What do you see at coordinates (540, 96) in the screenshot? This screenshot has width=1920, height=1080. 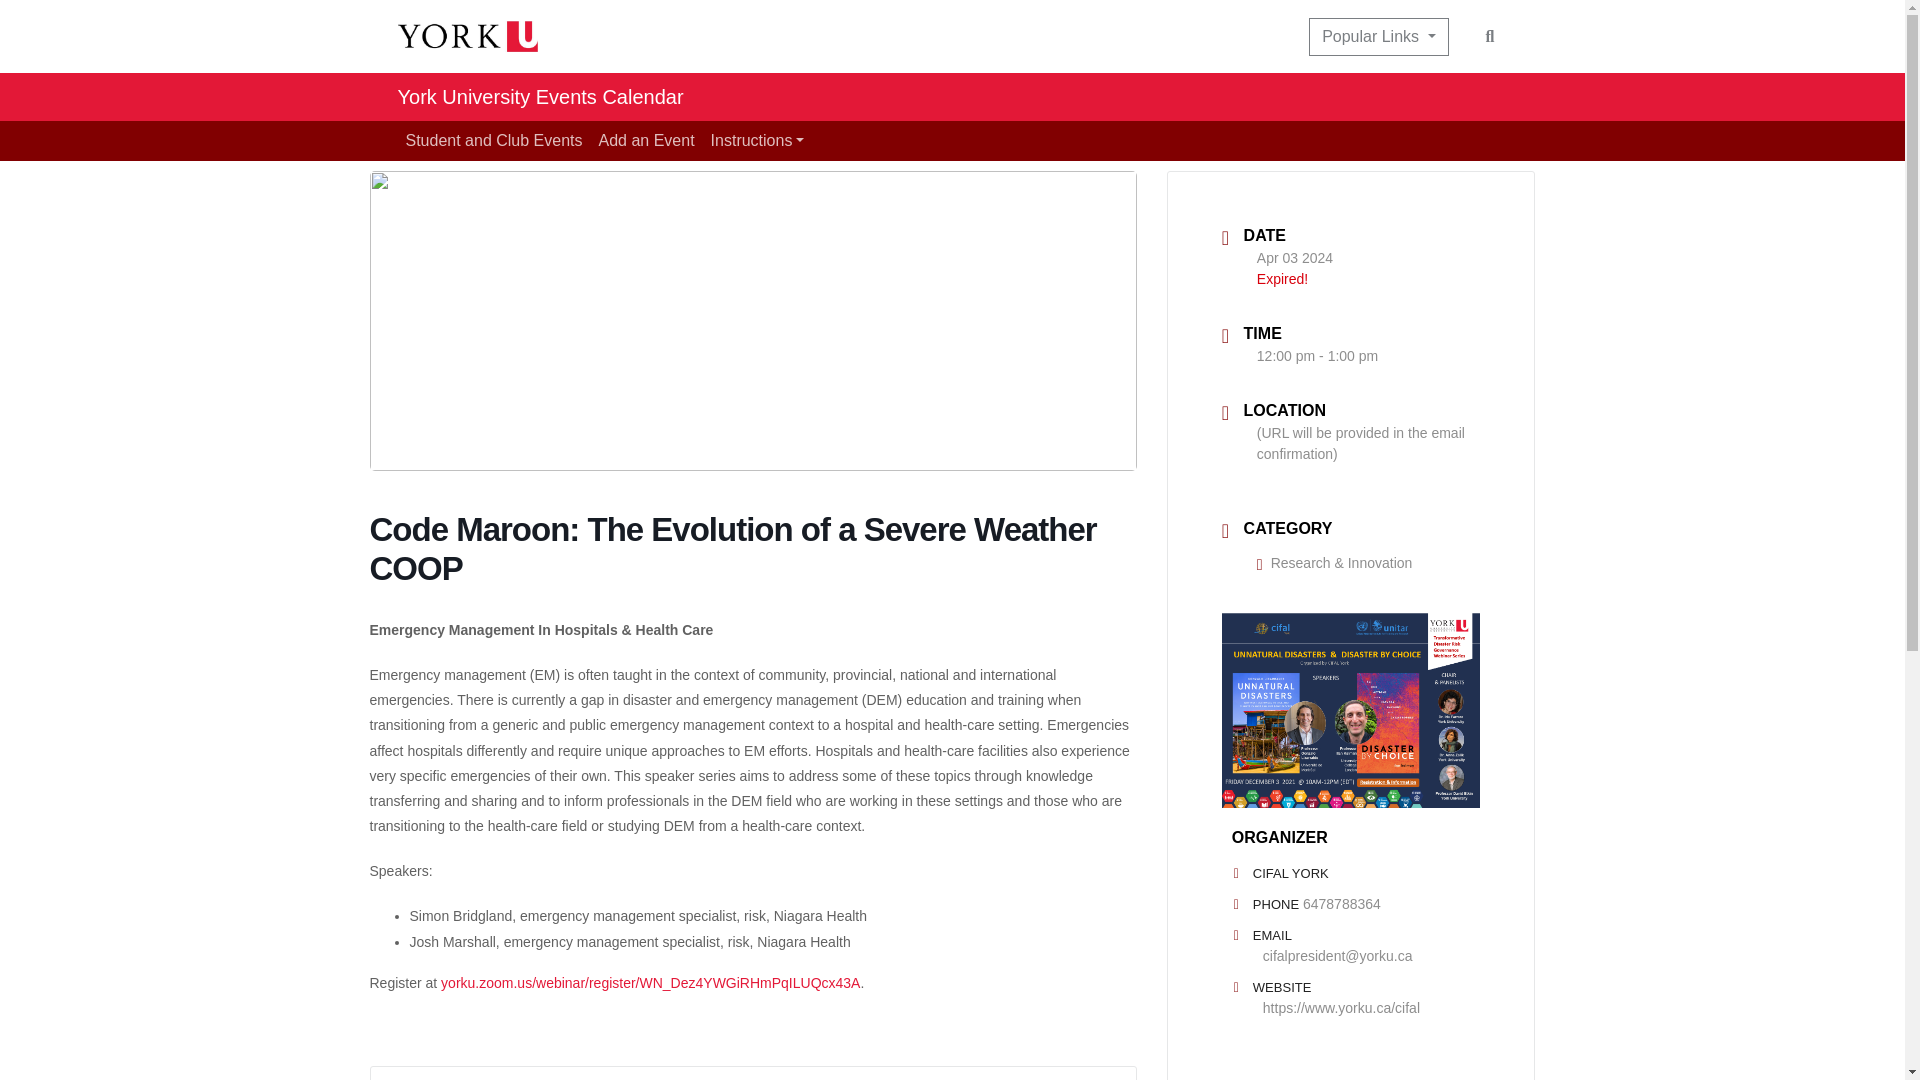 I see `York University Events Calendar` at bounding box center [540, 96].